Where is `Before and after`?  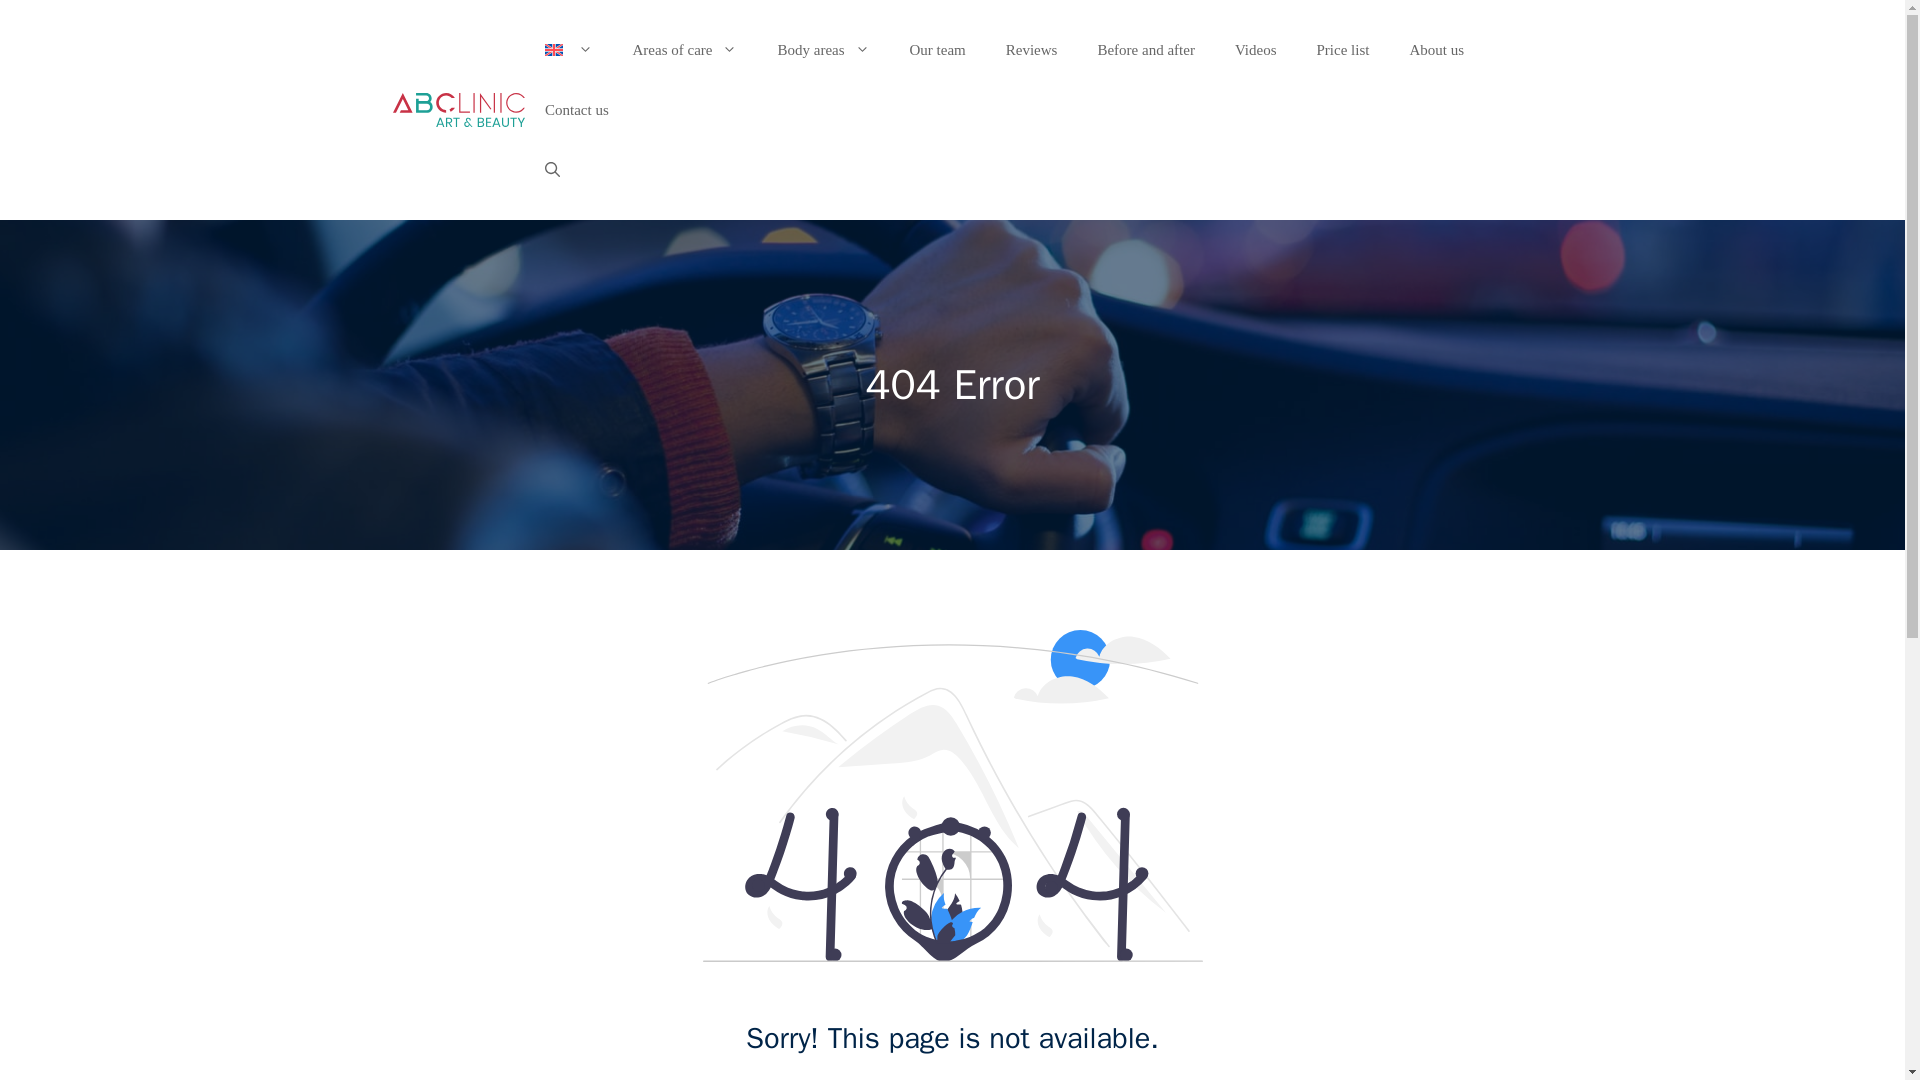 Before and after is located at coordinates (1145, 50).